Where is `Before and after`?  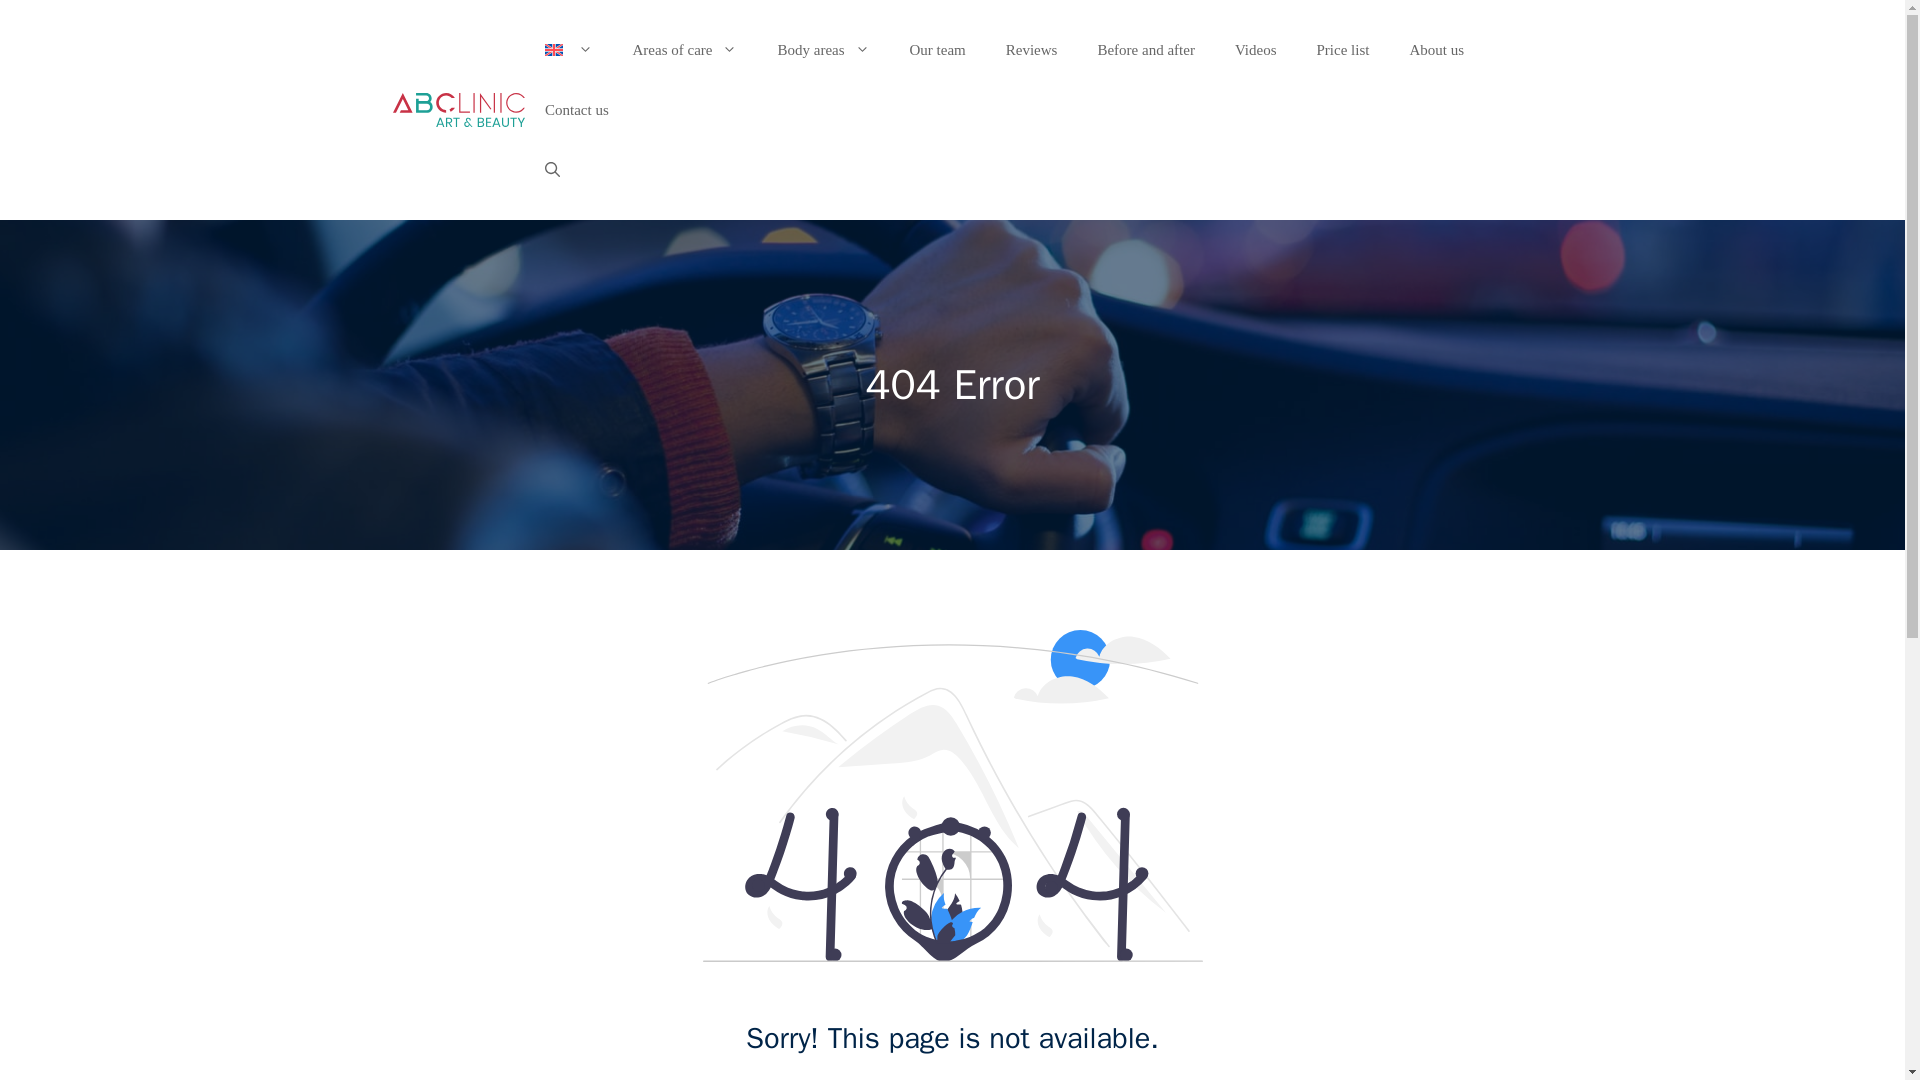 Before and after is located at coordinates (1145, 50).